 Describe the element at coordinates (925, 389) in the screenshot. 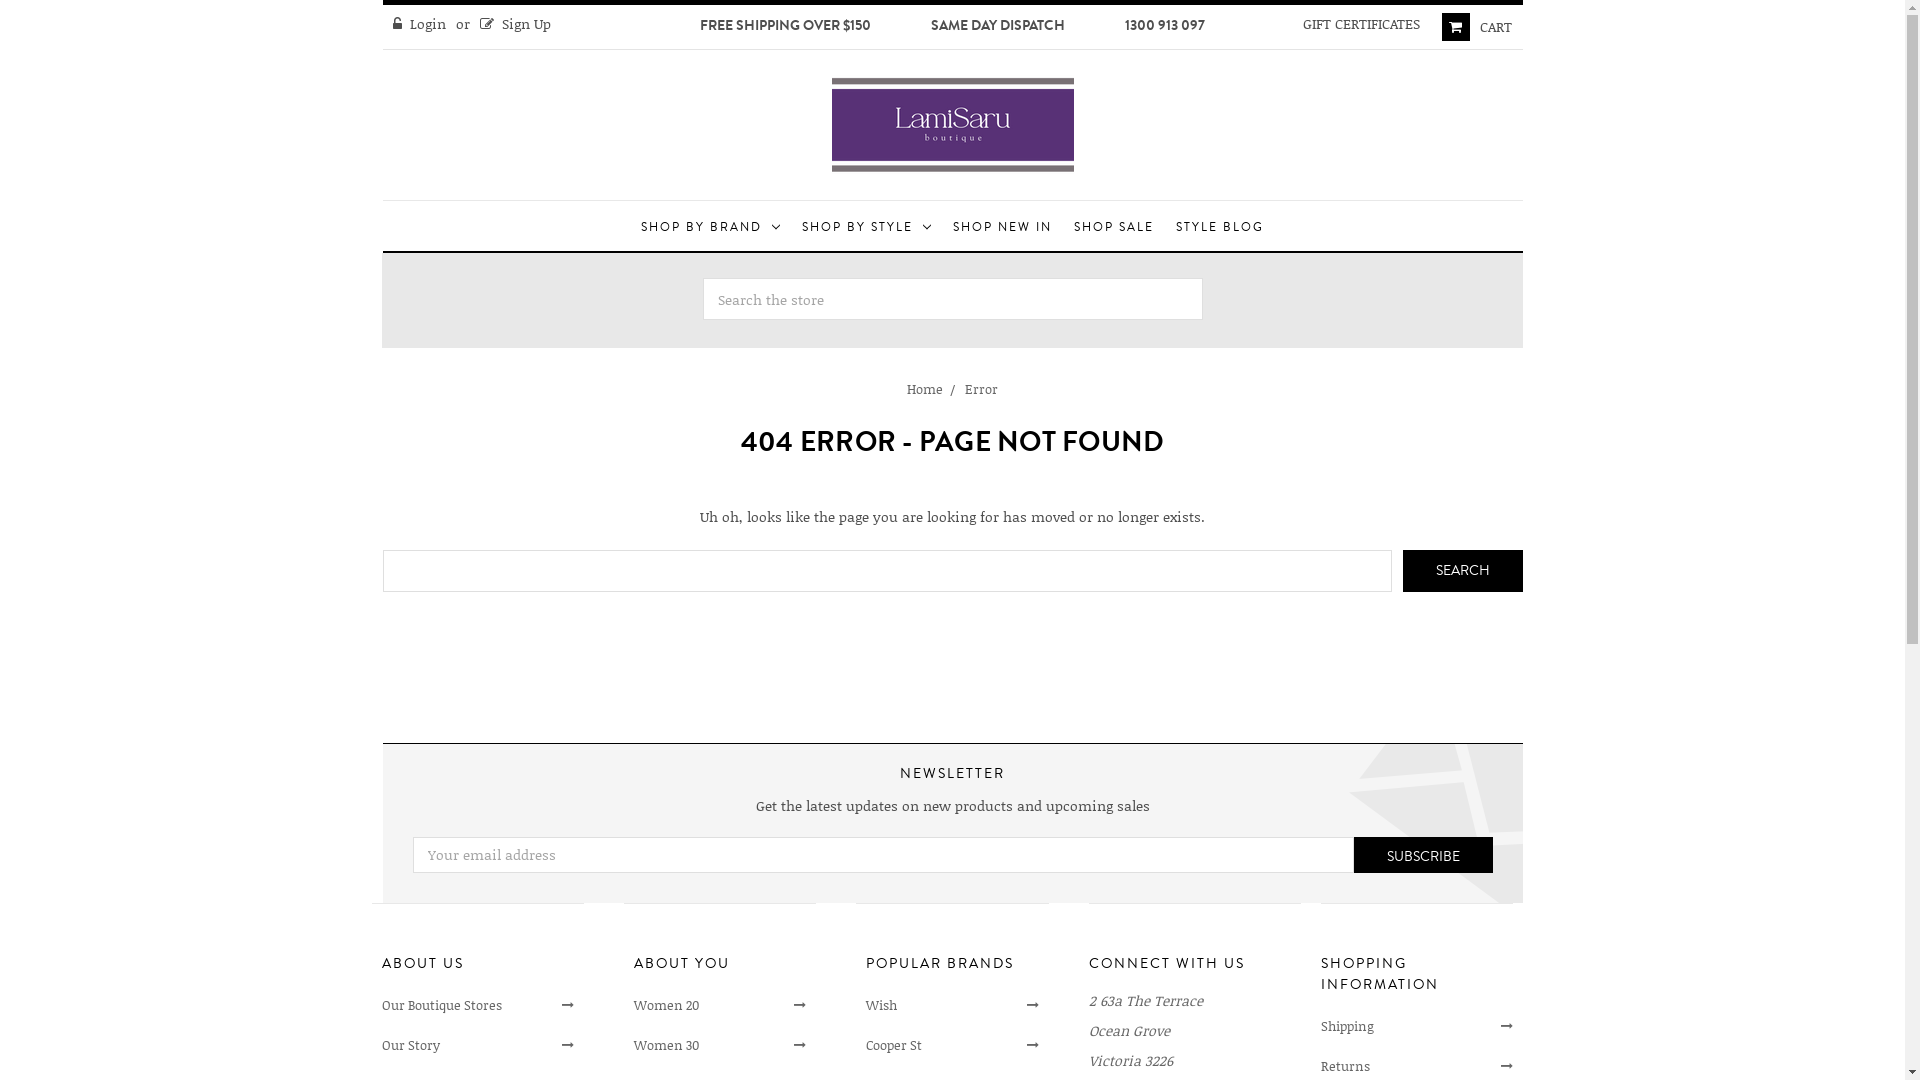

I see `Home` at that location.